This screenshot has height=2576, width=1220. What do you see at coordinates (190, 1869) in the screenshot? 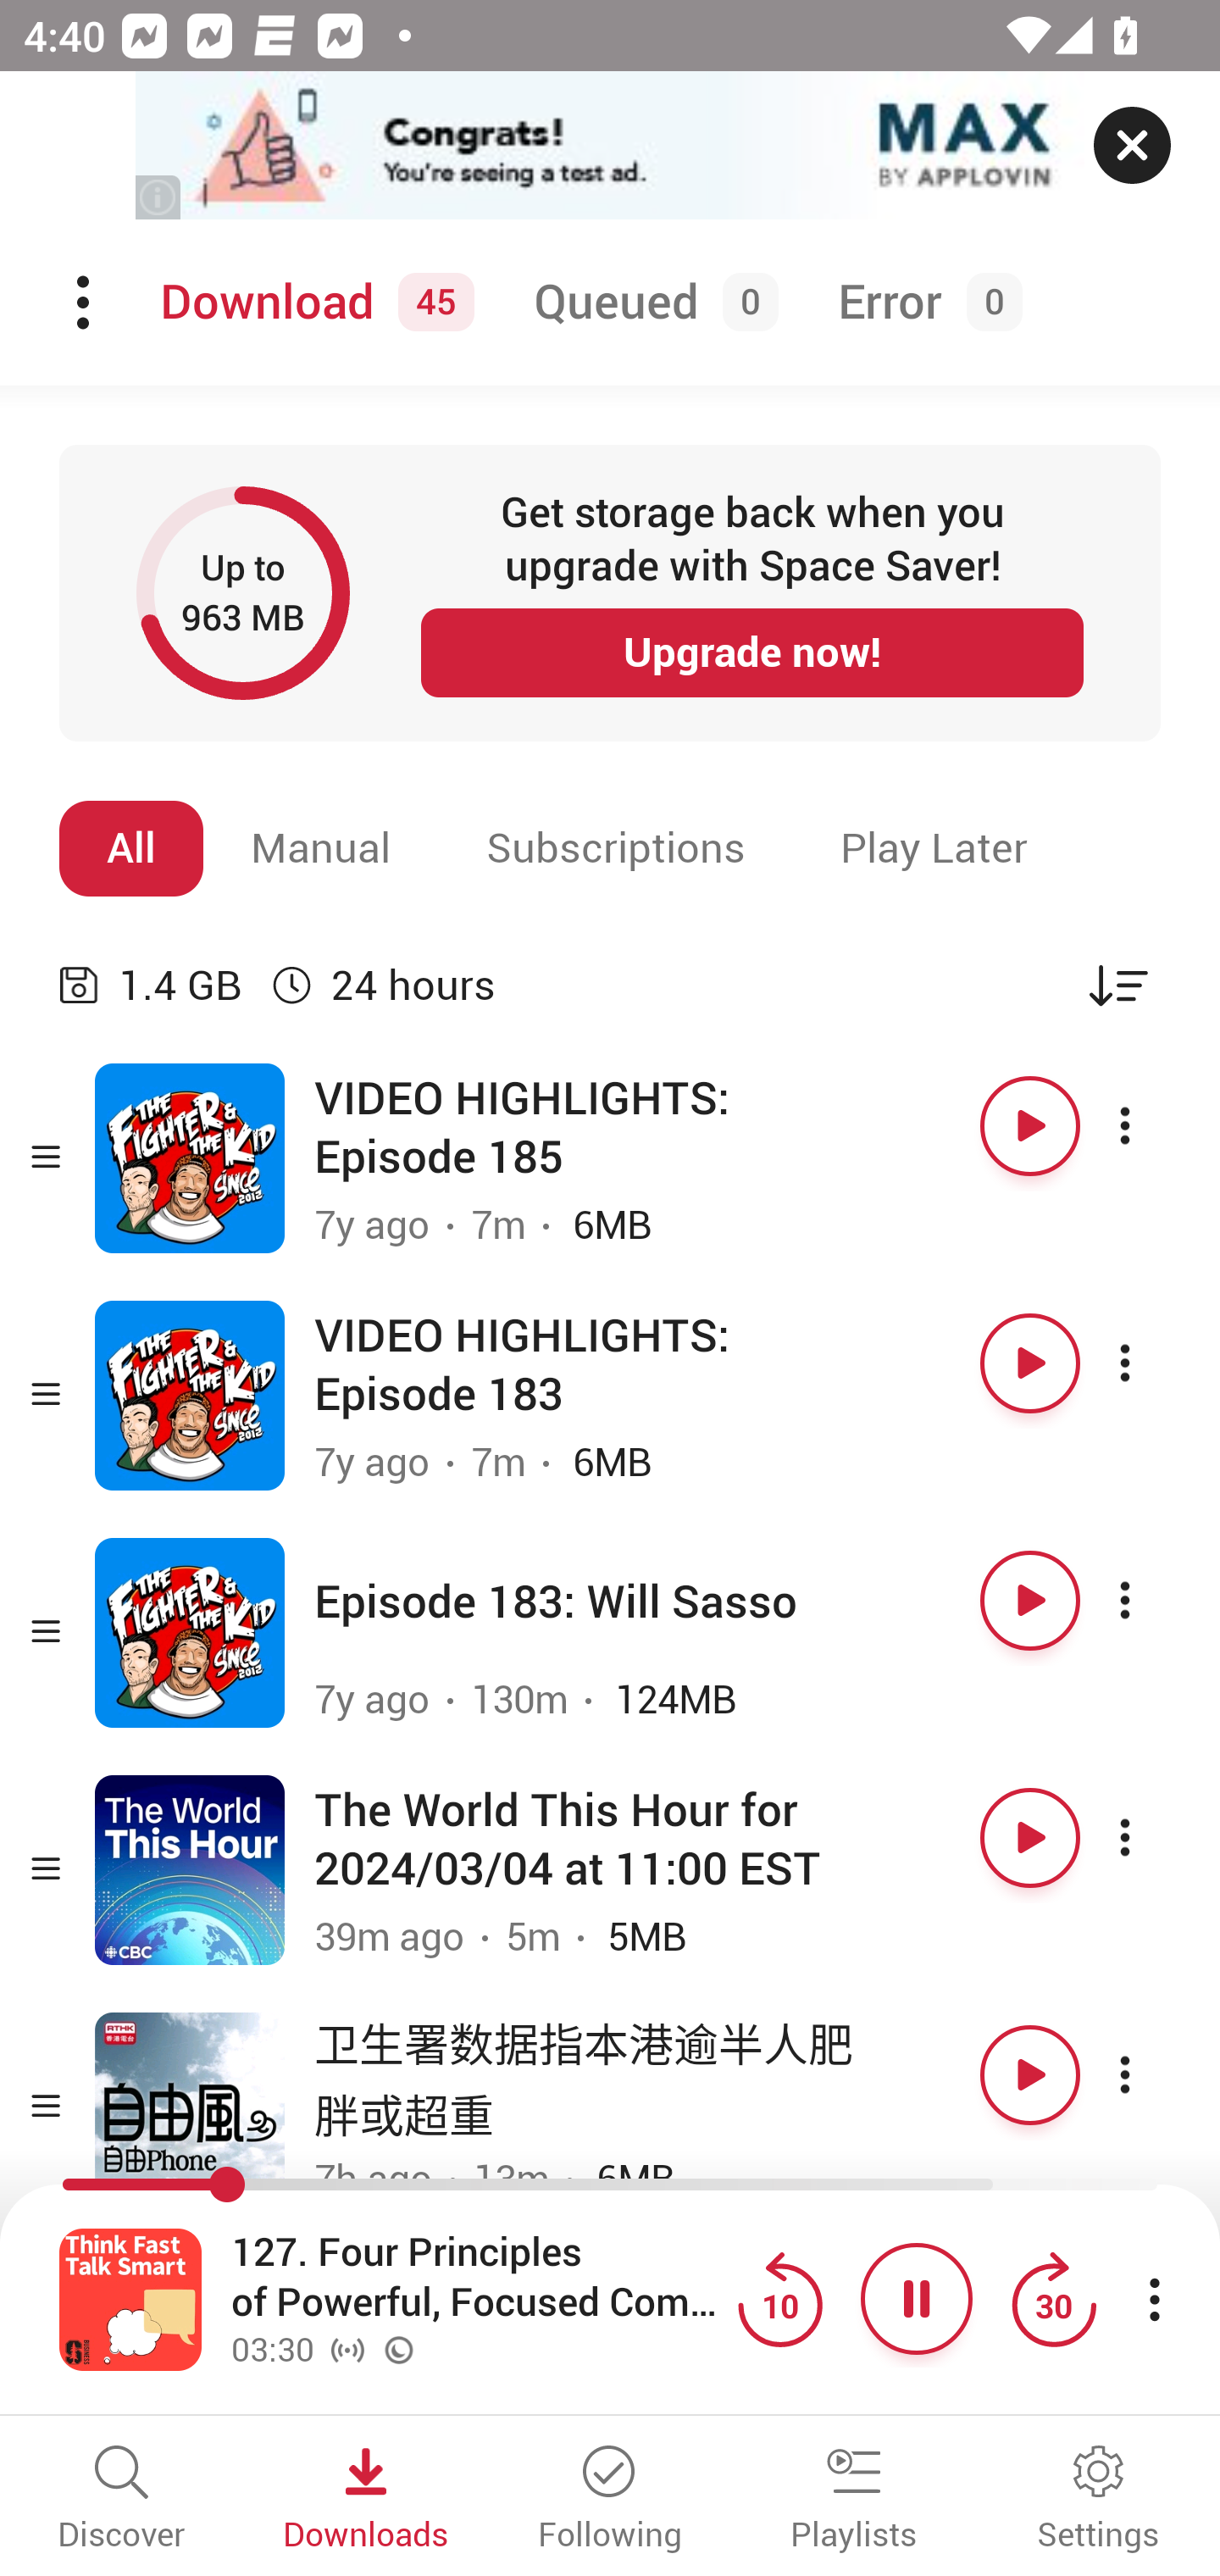
I see `Open series The World This Hour` at bounding box center [190, 1869].